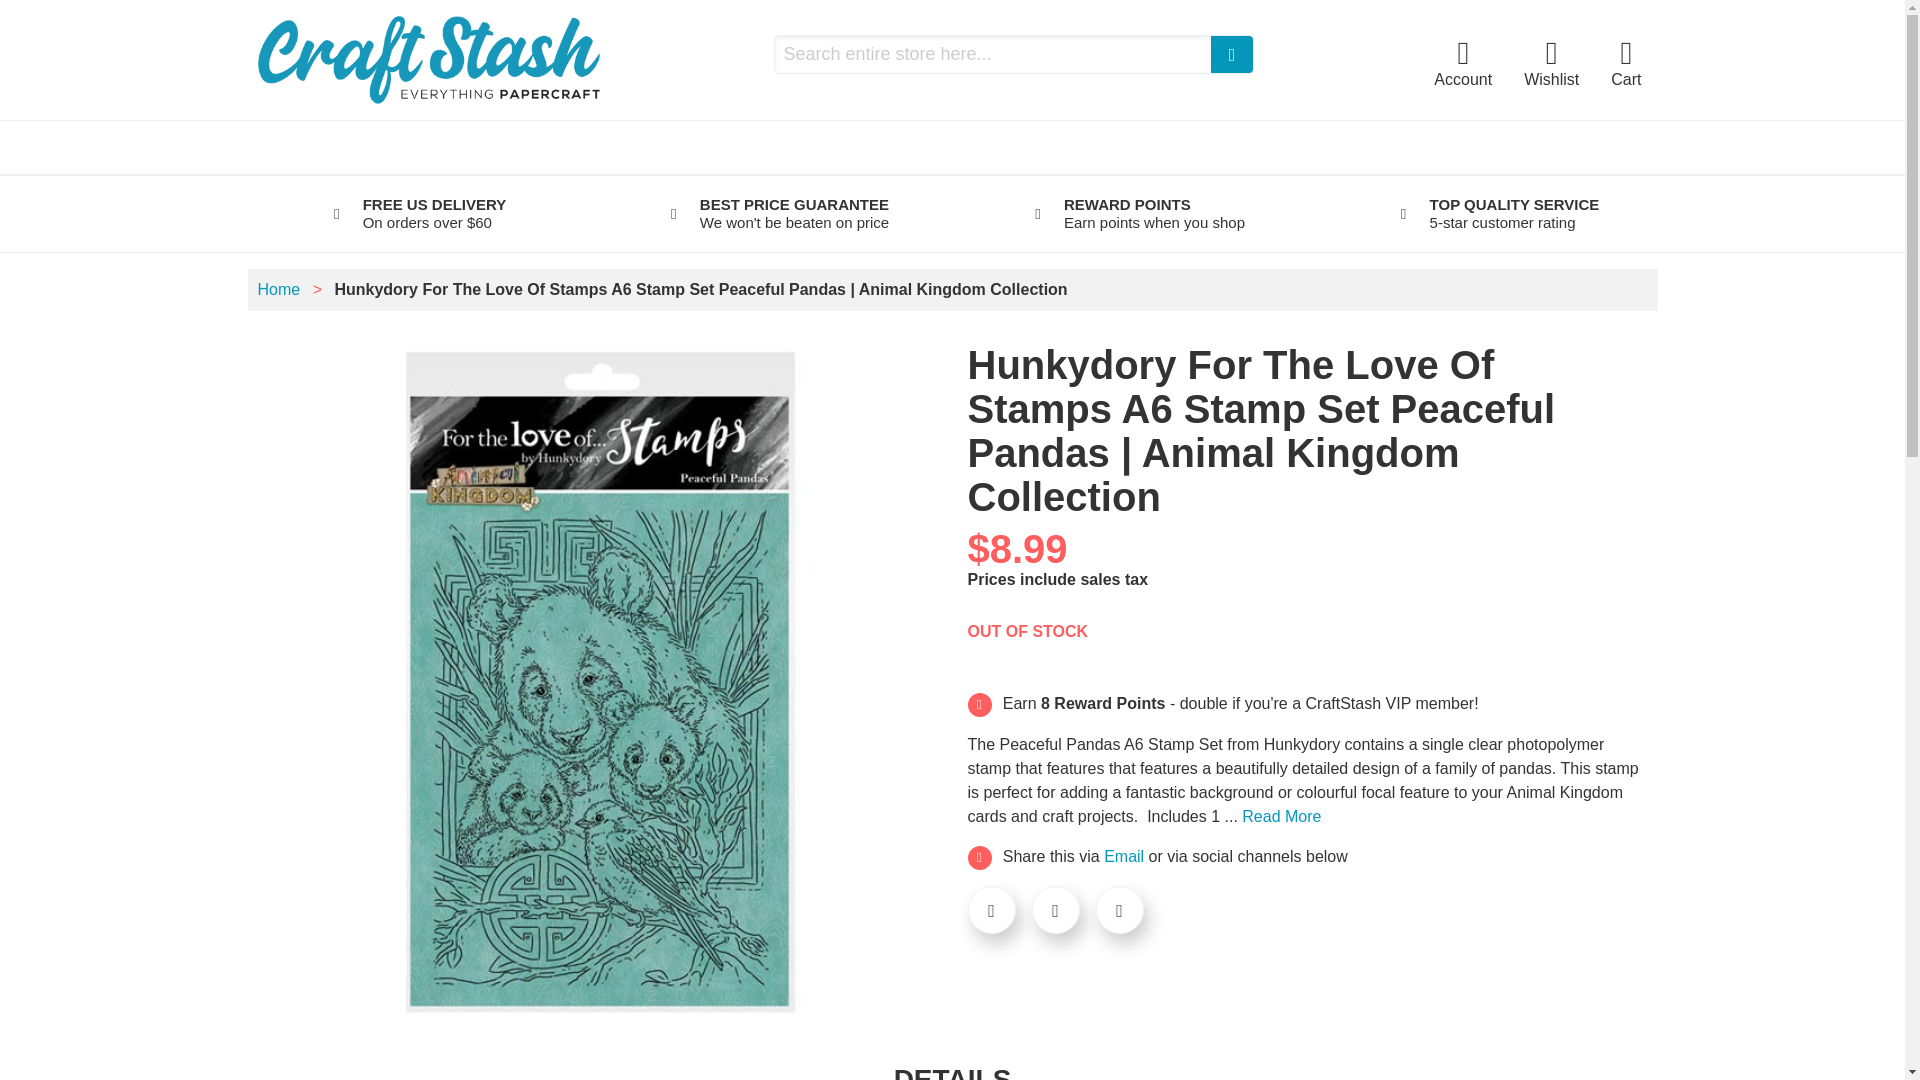 Image resolution: width=1920 pixels, height=1080 pixels. Describe the element at coordinates (1028, 631) in the screenshot. I see `Availability` at that location.